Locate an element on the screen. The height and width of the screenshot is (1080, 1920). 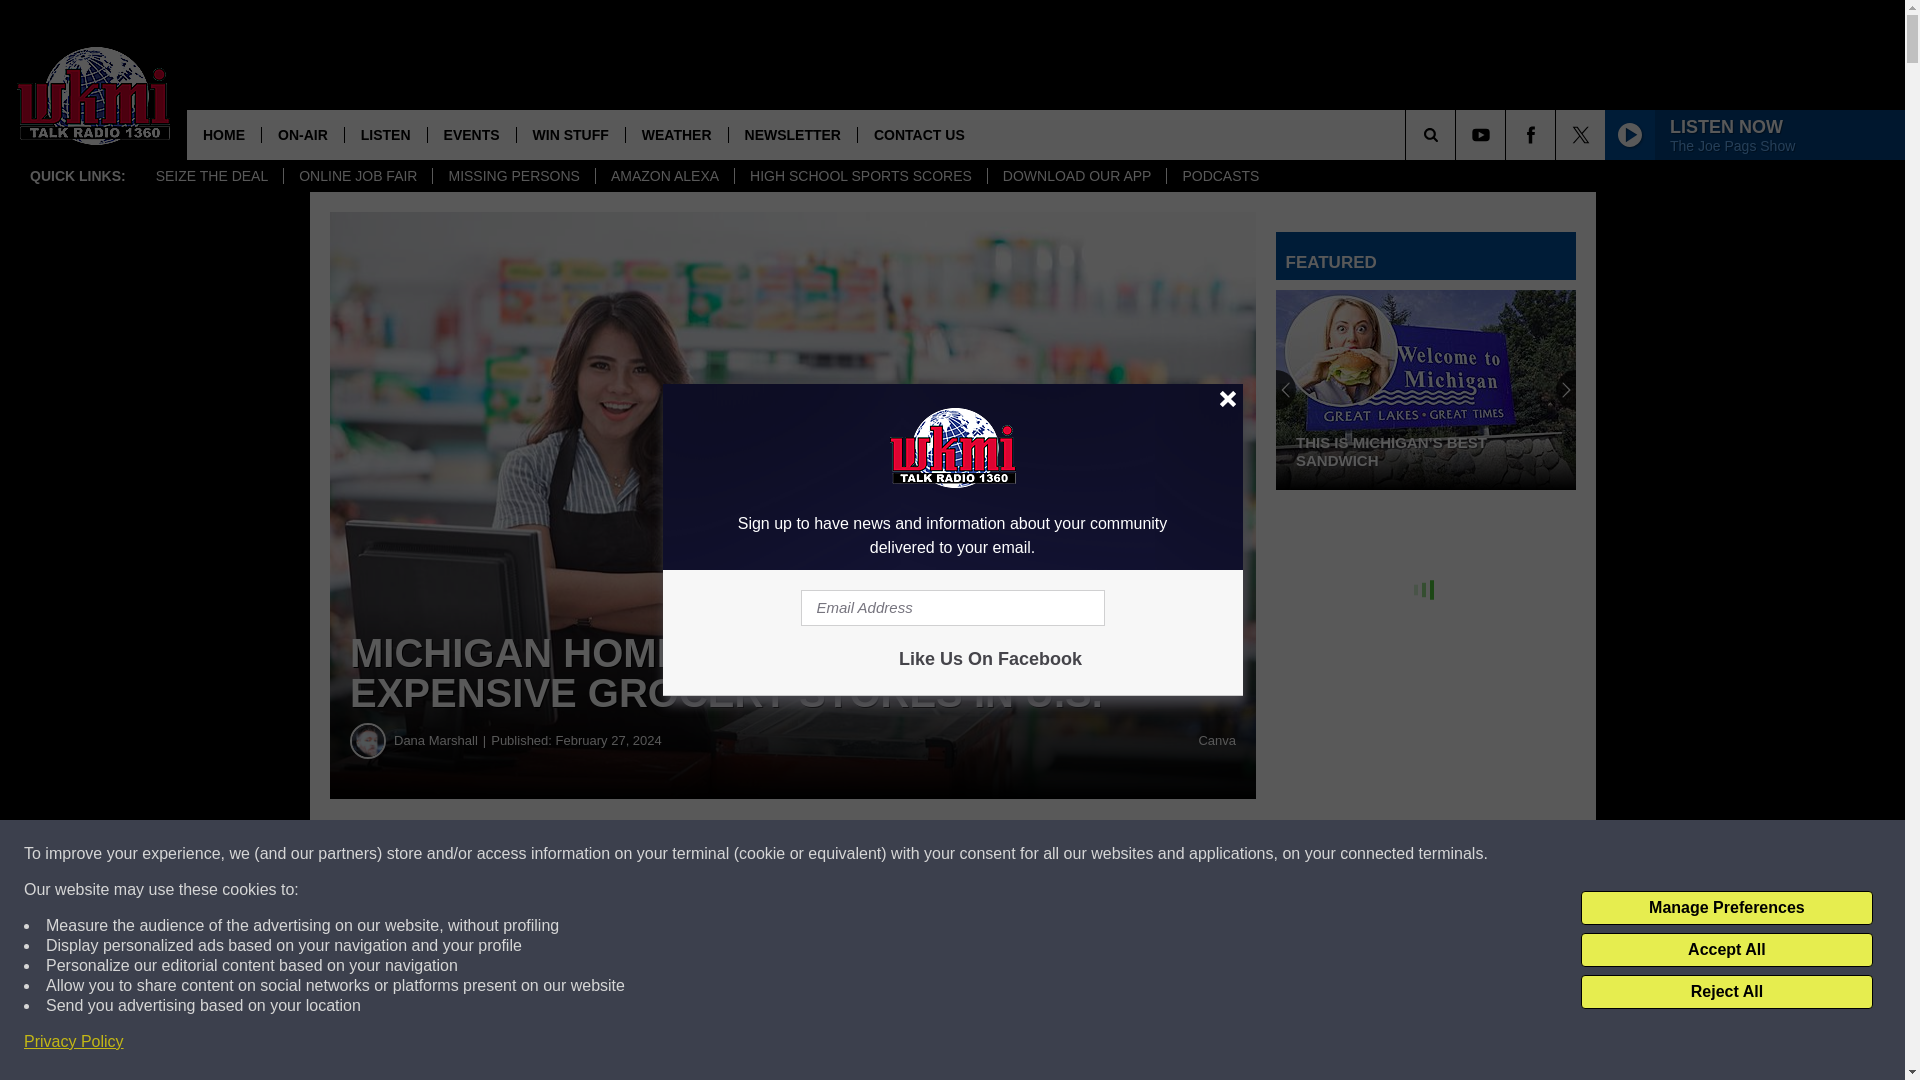
ON-AIR is located at coordinates (302, 134).